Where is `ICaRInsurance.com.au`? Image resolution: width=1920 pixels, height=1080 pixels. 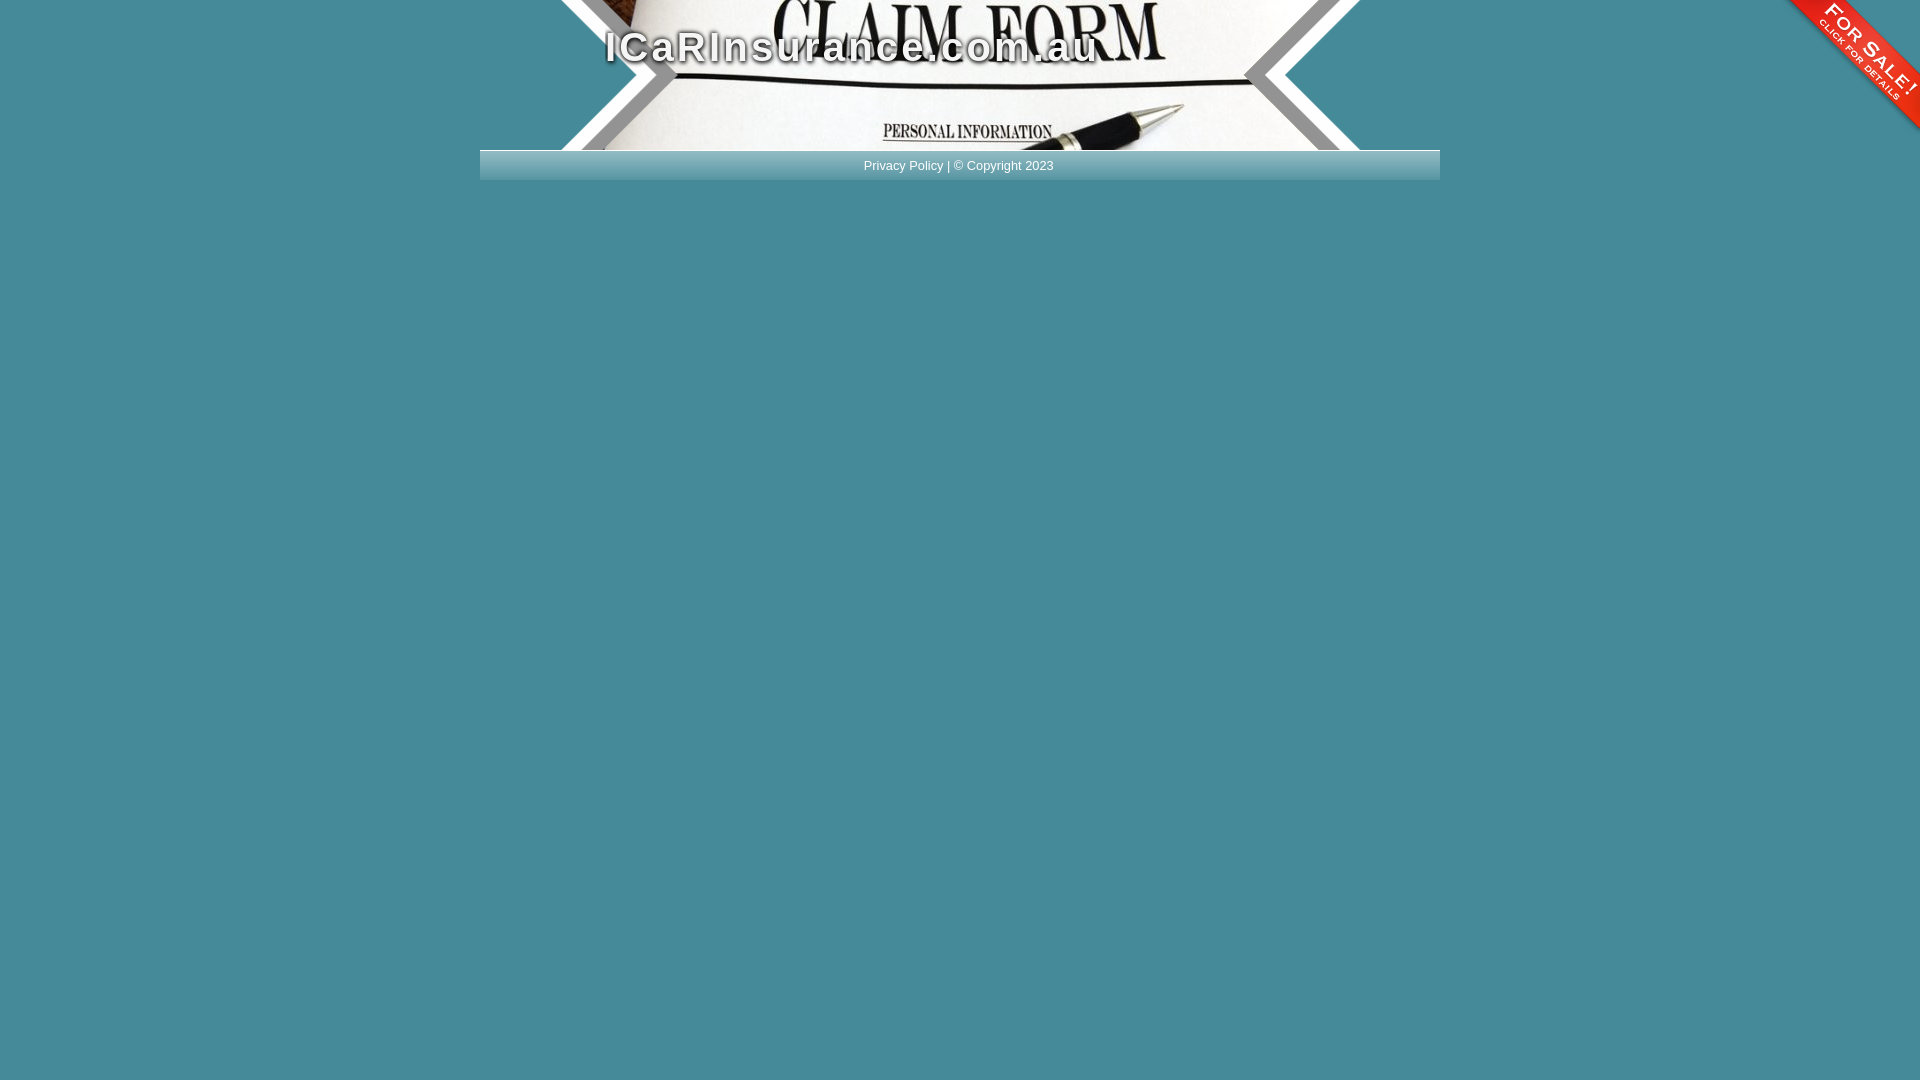 ICaRInsurance.com.au is located at coordinates (890, 48).